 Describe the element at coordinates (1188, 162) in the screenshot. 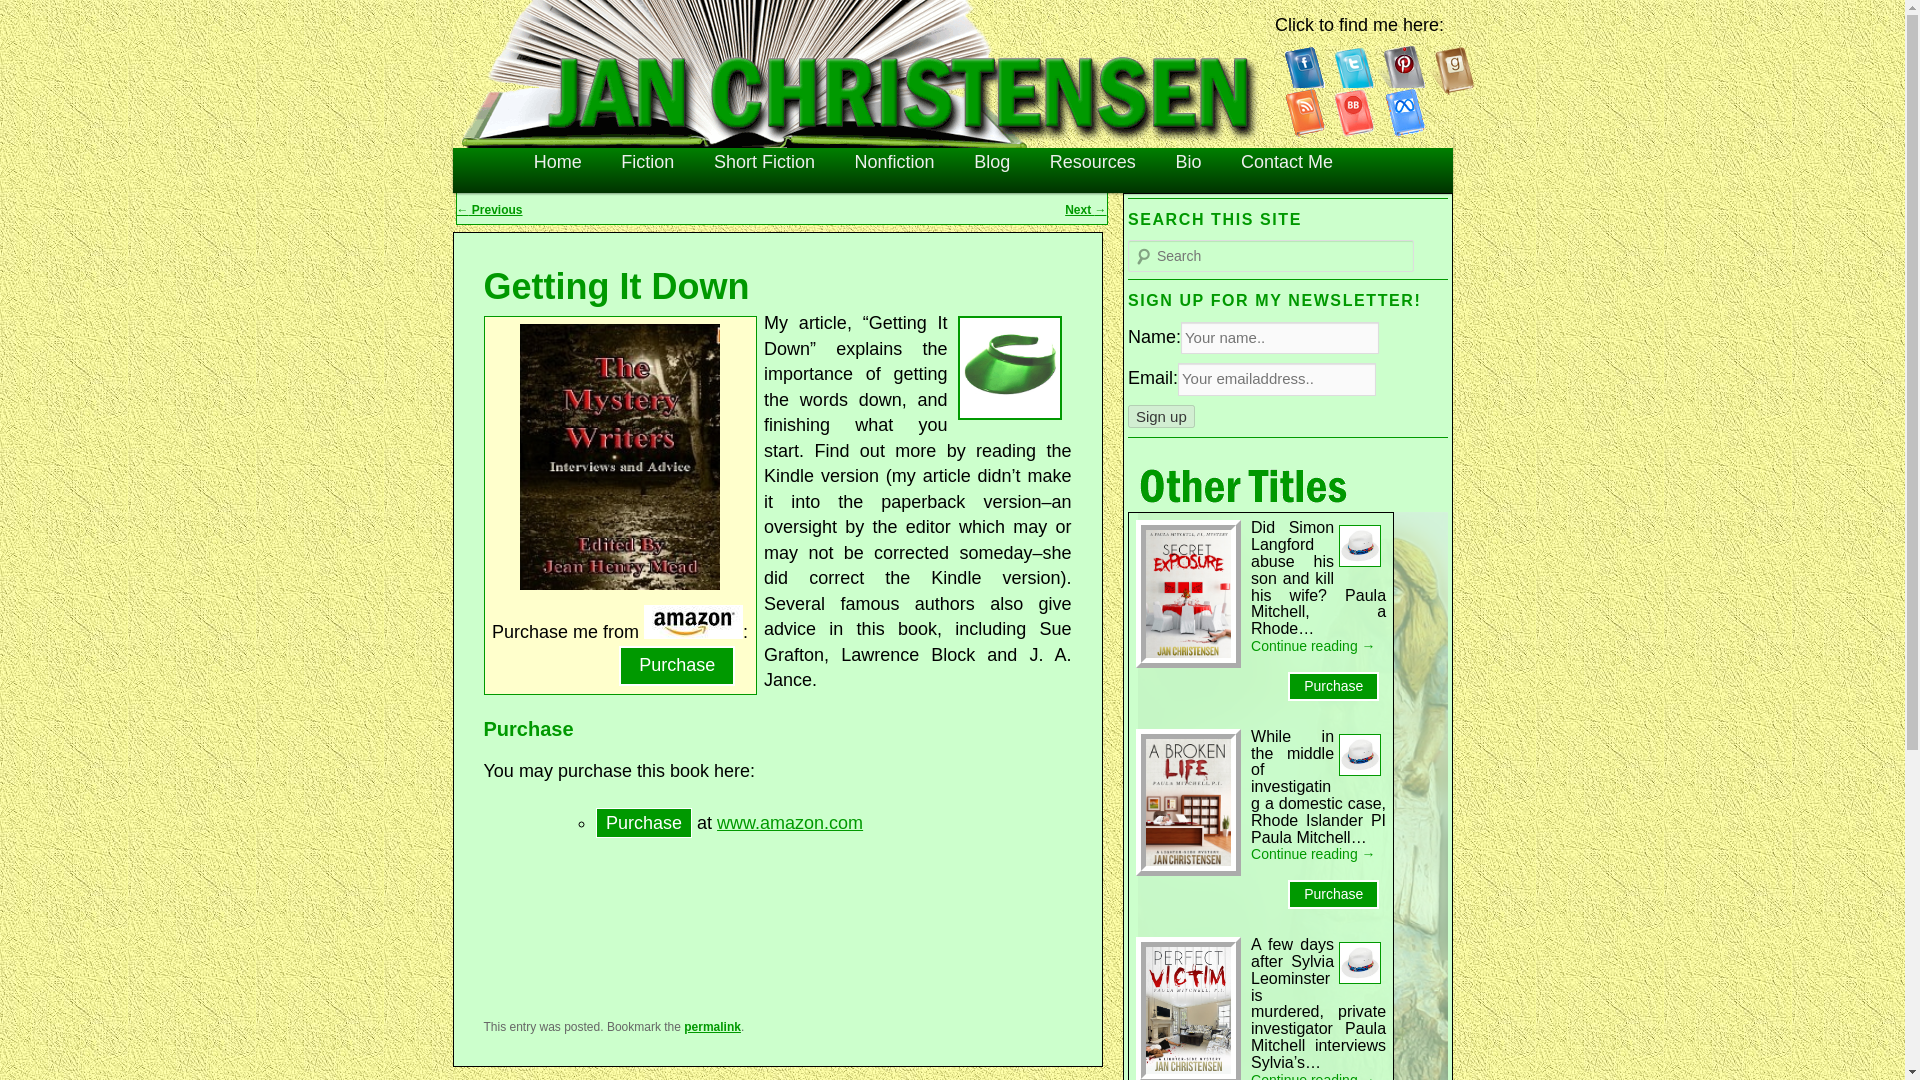

I see `Bio` at that location.